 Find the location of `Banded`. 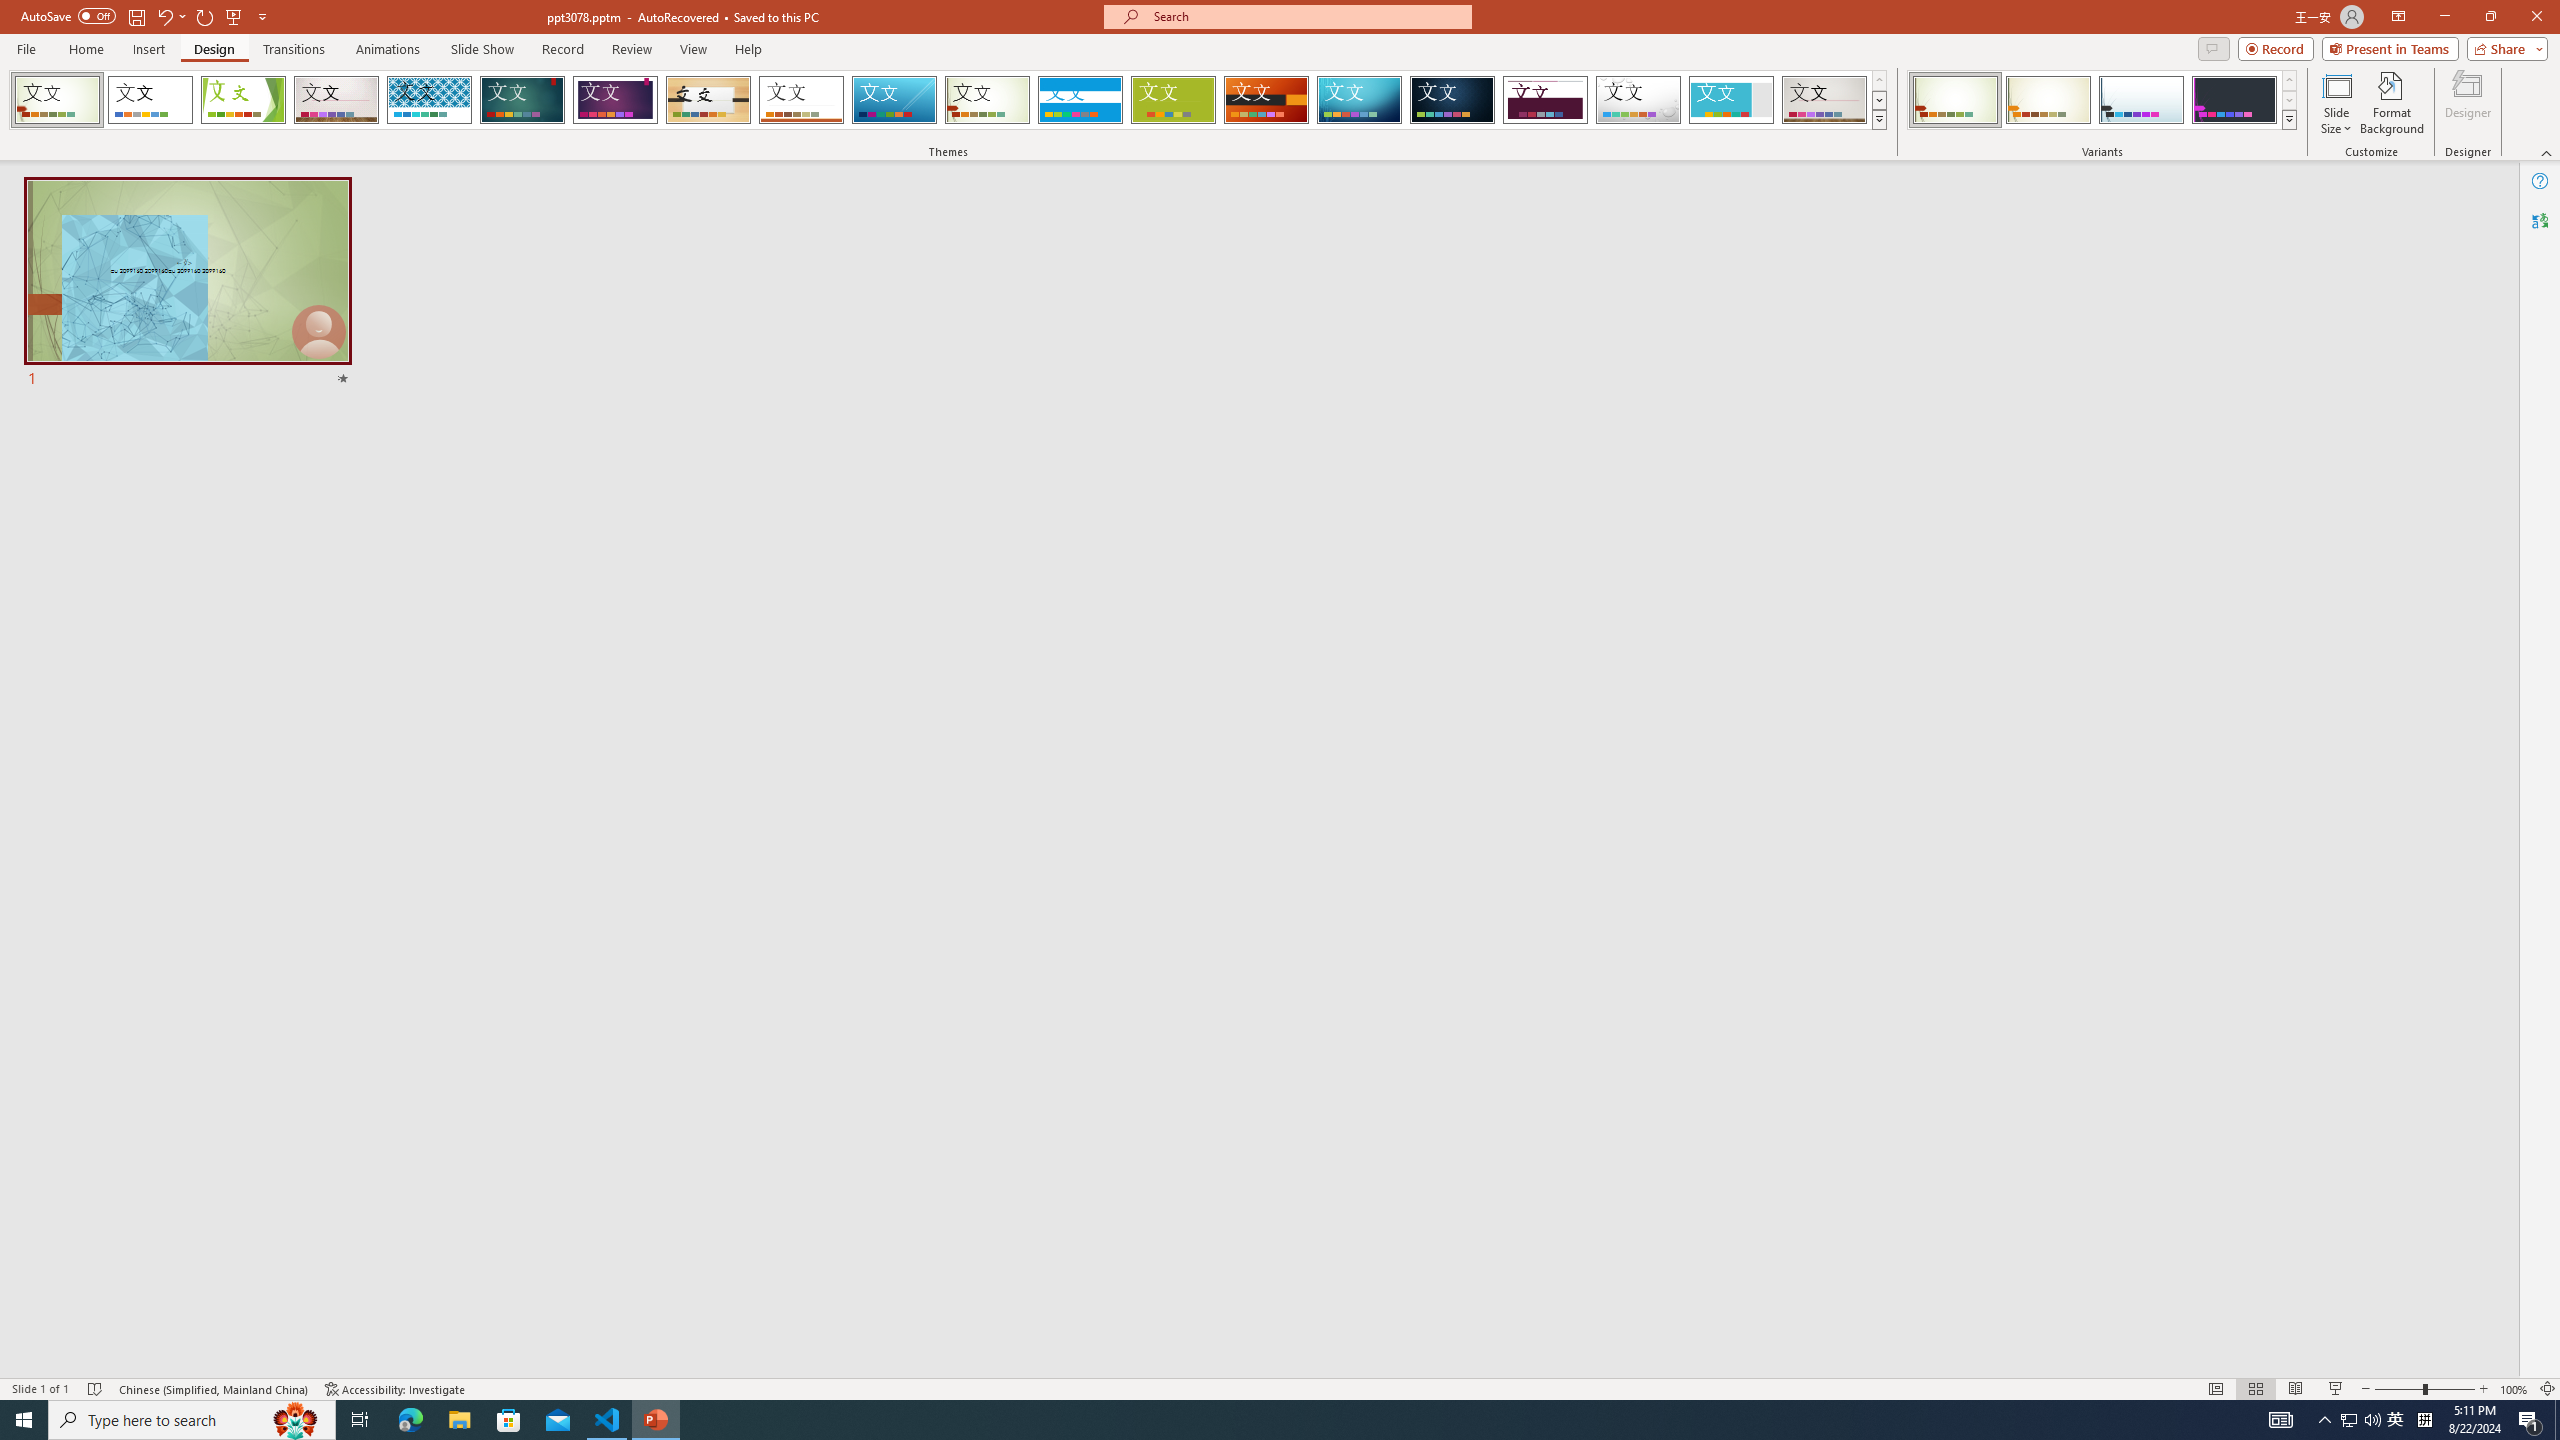

Banded is located at coordinates (1080, 100).